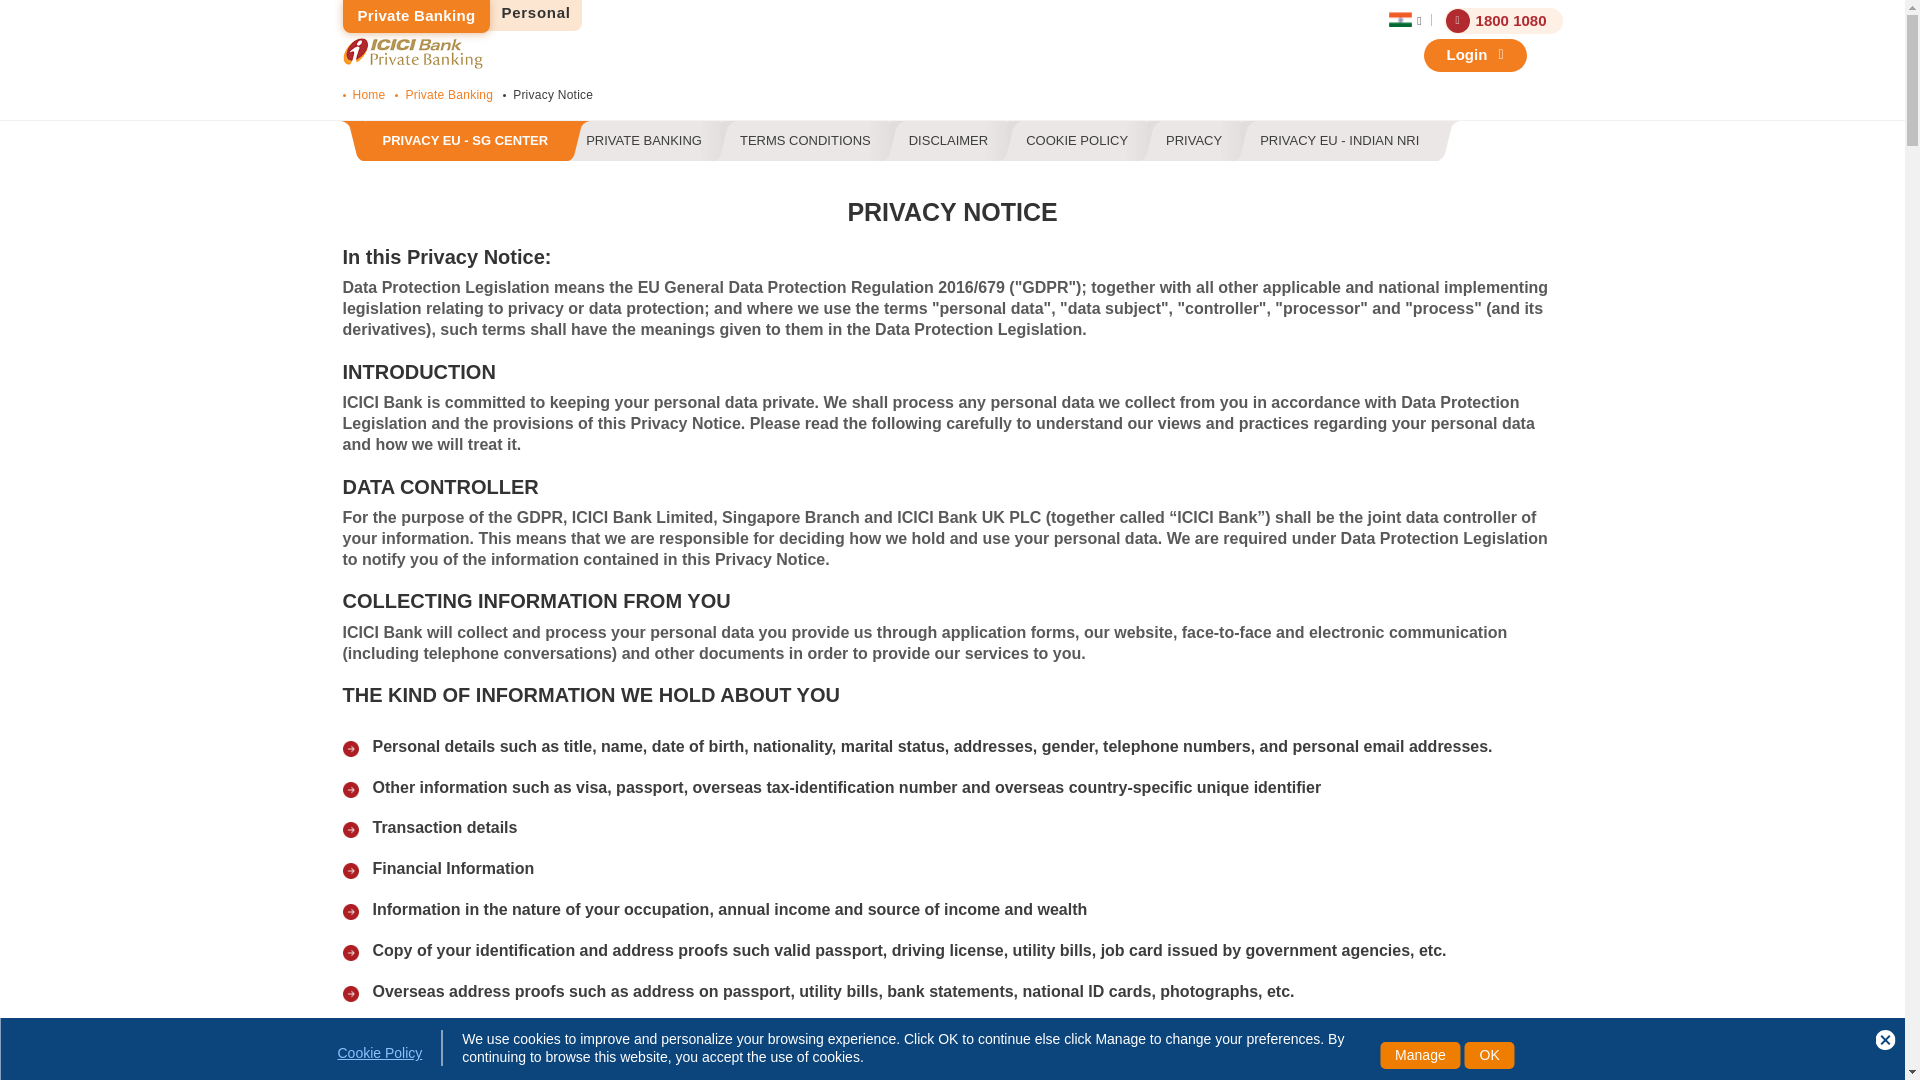 The image size is (1920, 1080). Describe the element at coordinates (644, 141) in the screenshot. I see `PRIVATE BANKING` at that location.